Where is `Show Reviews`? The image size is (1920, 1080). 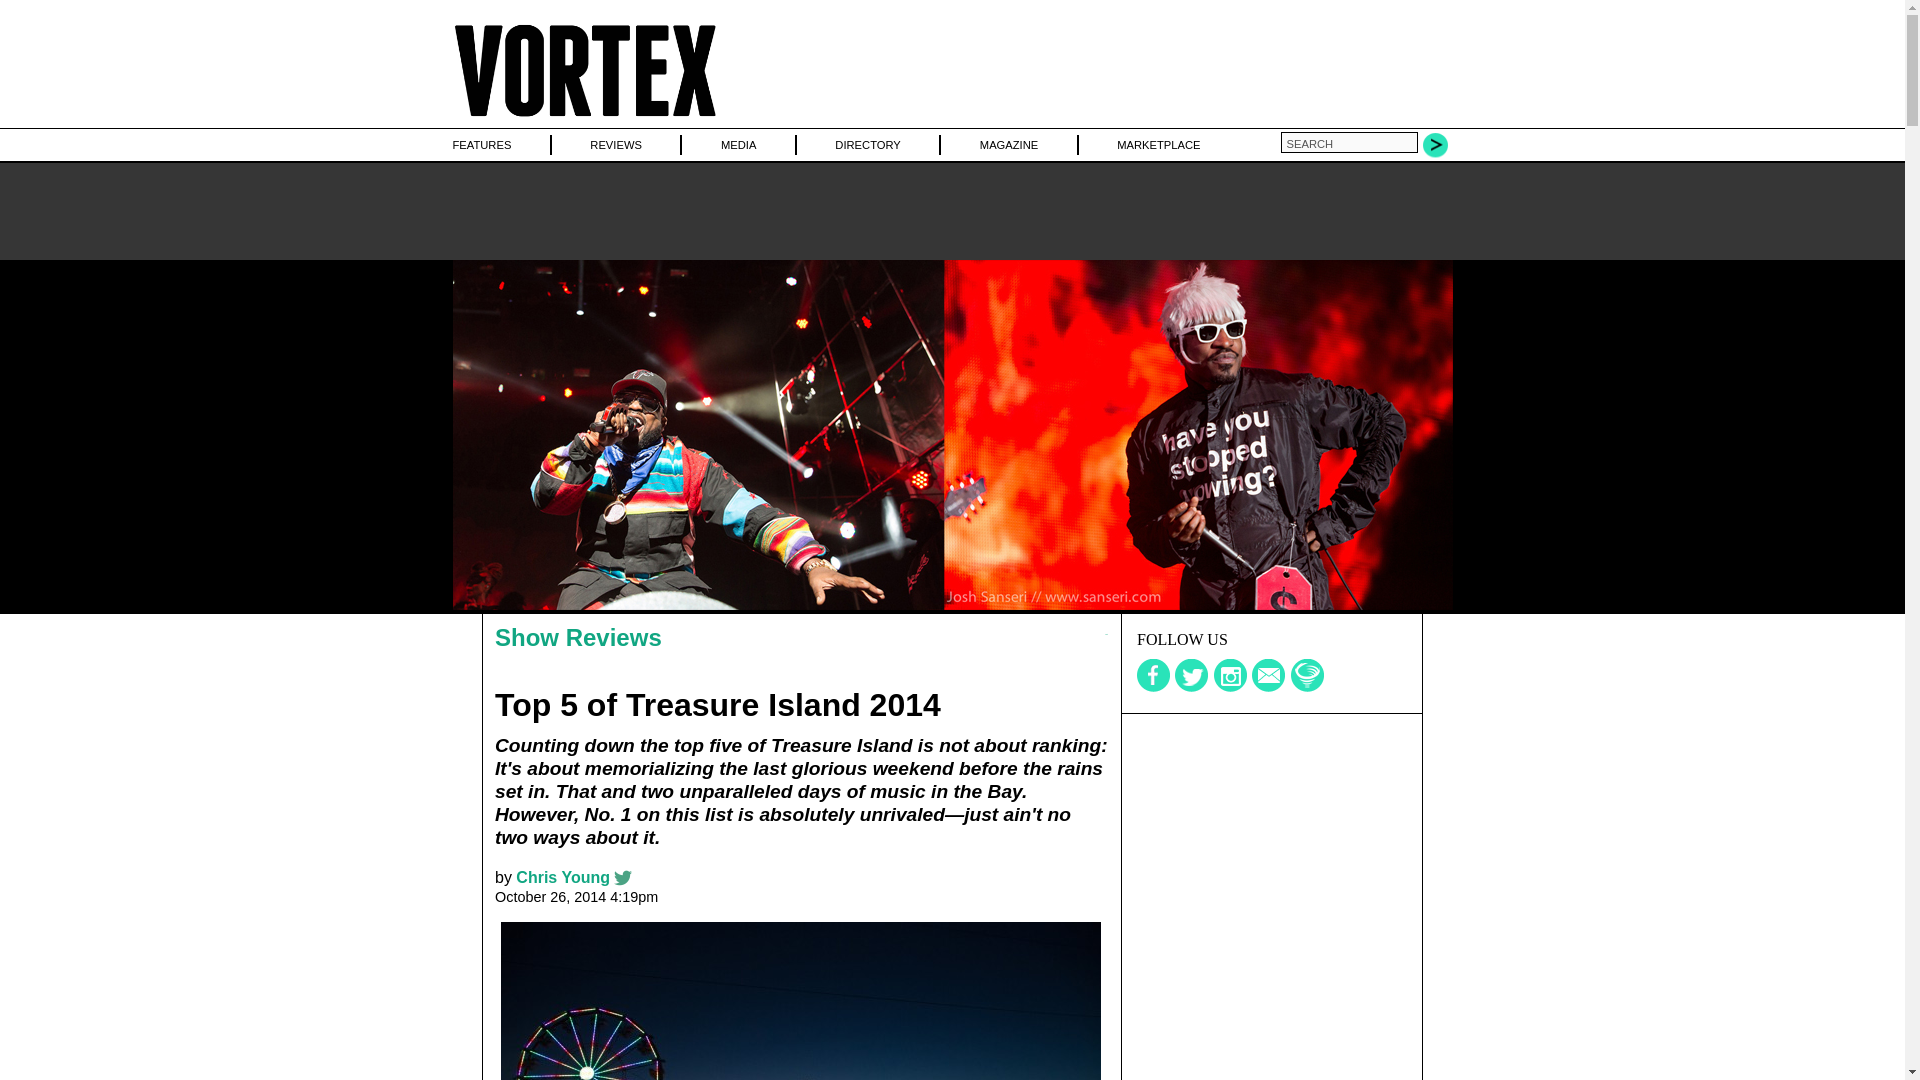 Show Reviews is located at coordinates (578, 638).